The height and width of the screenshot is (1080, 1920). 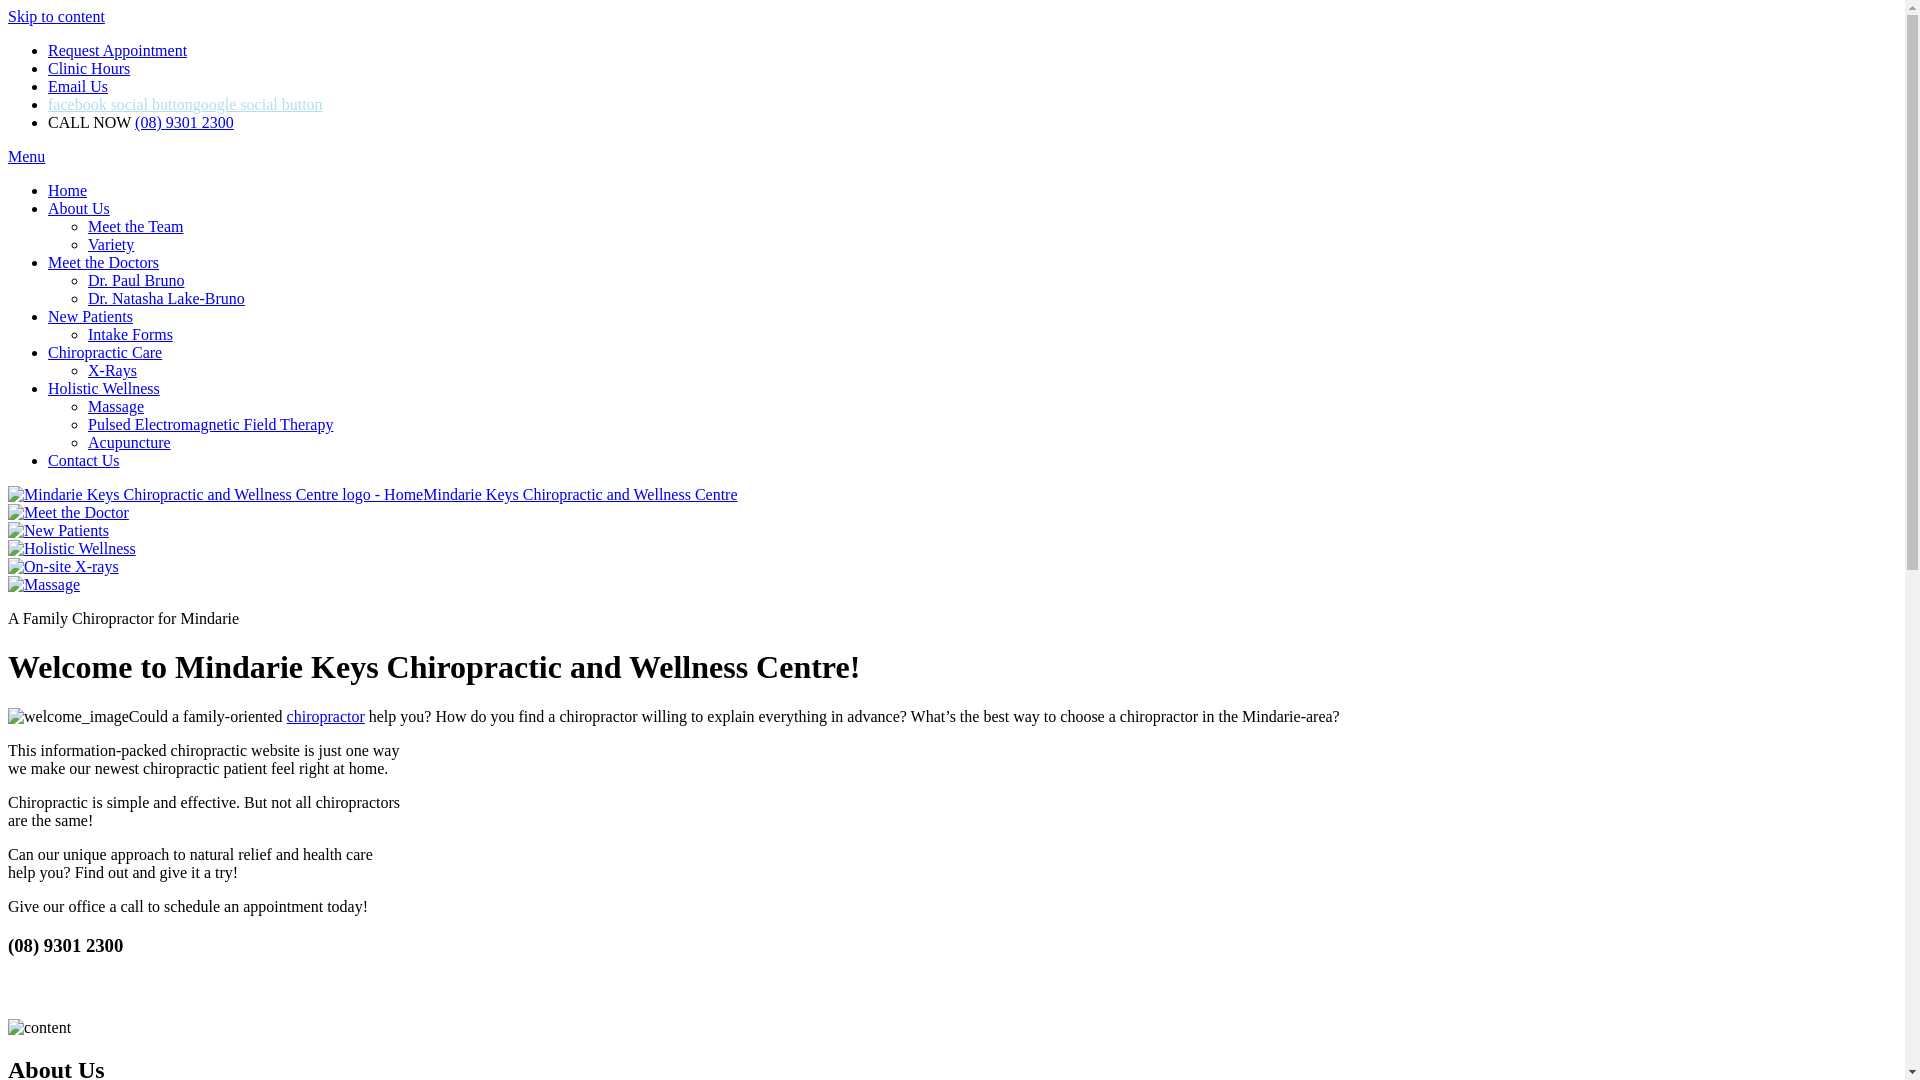 What do you see at coordinates (116, 406) in the screenshot?
I see `Massage` at bounding box center [116, 406].